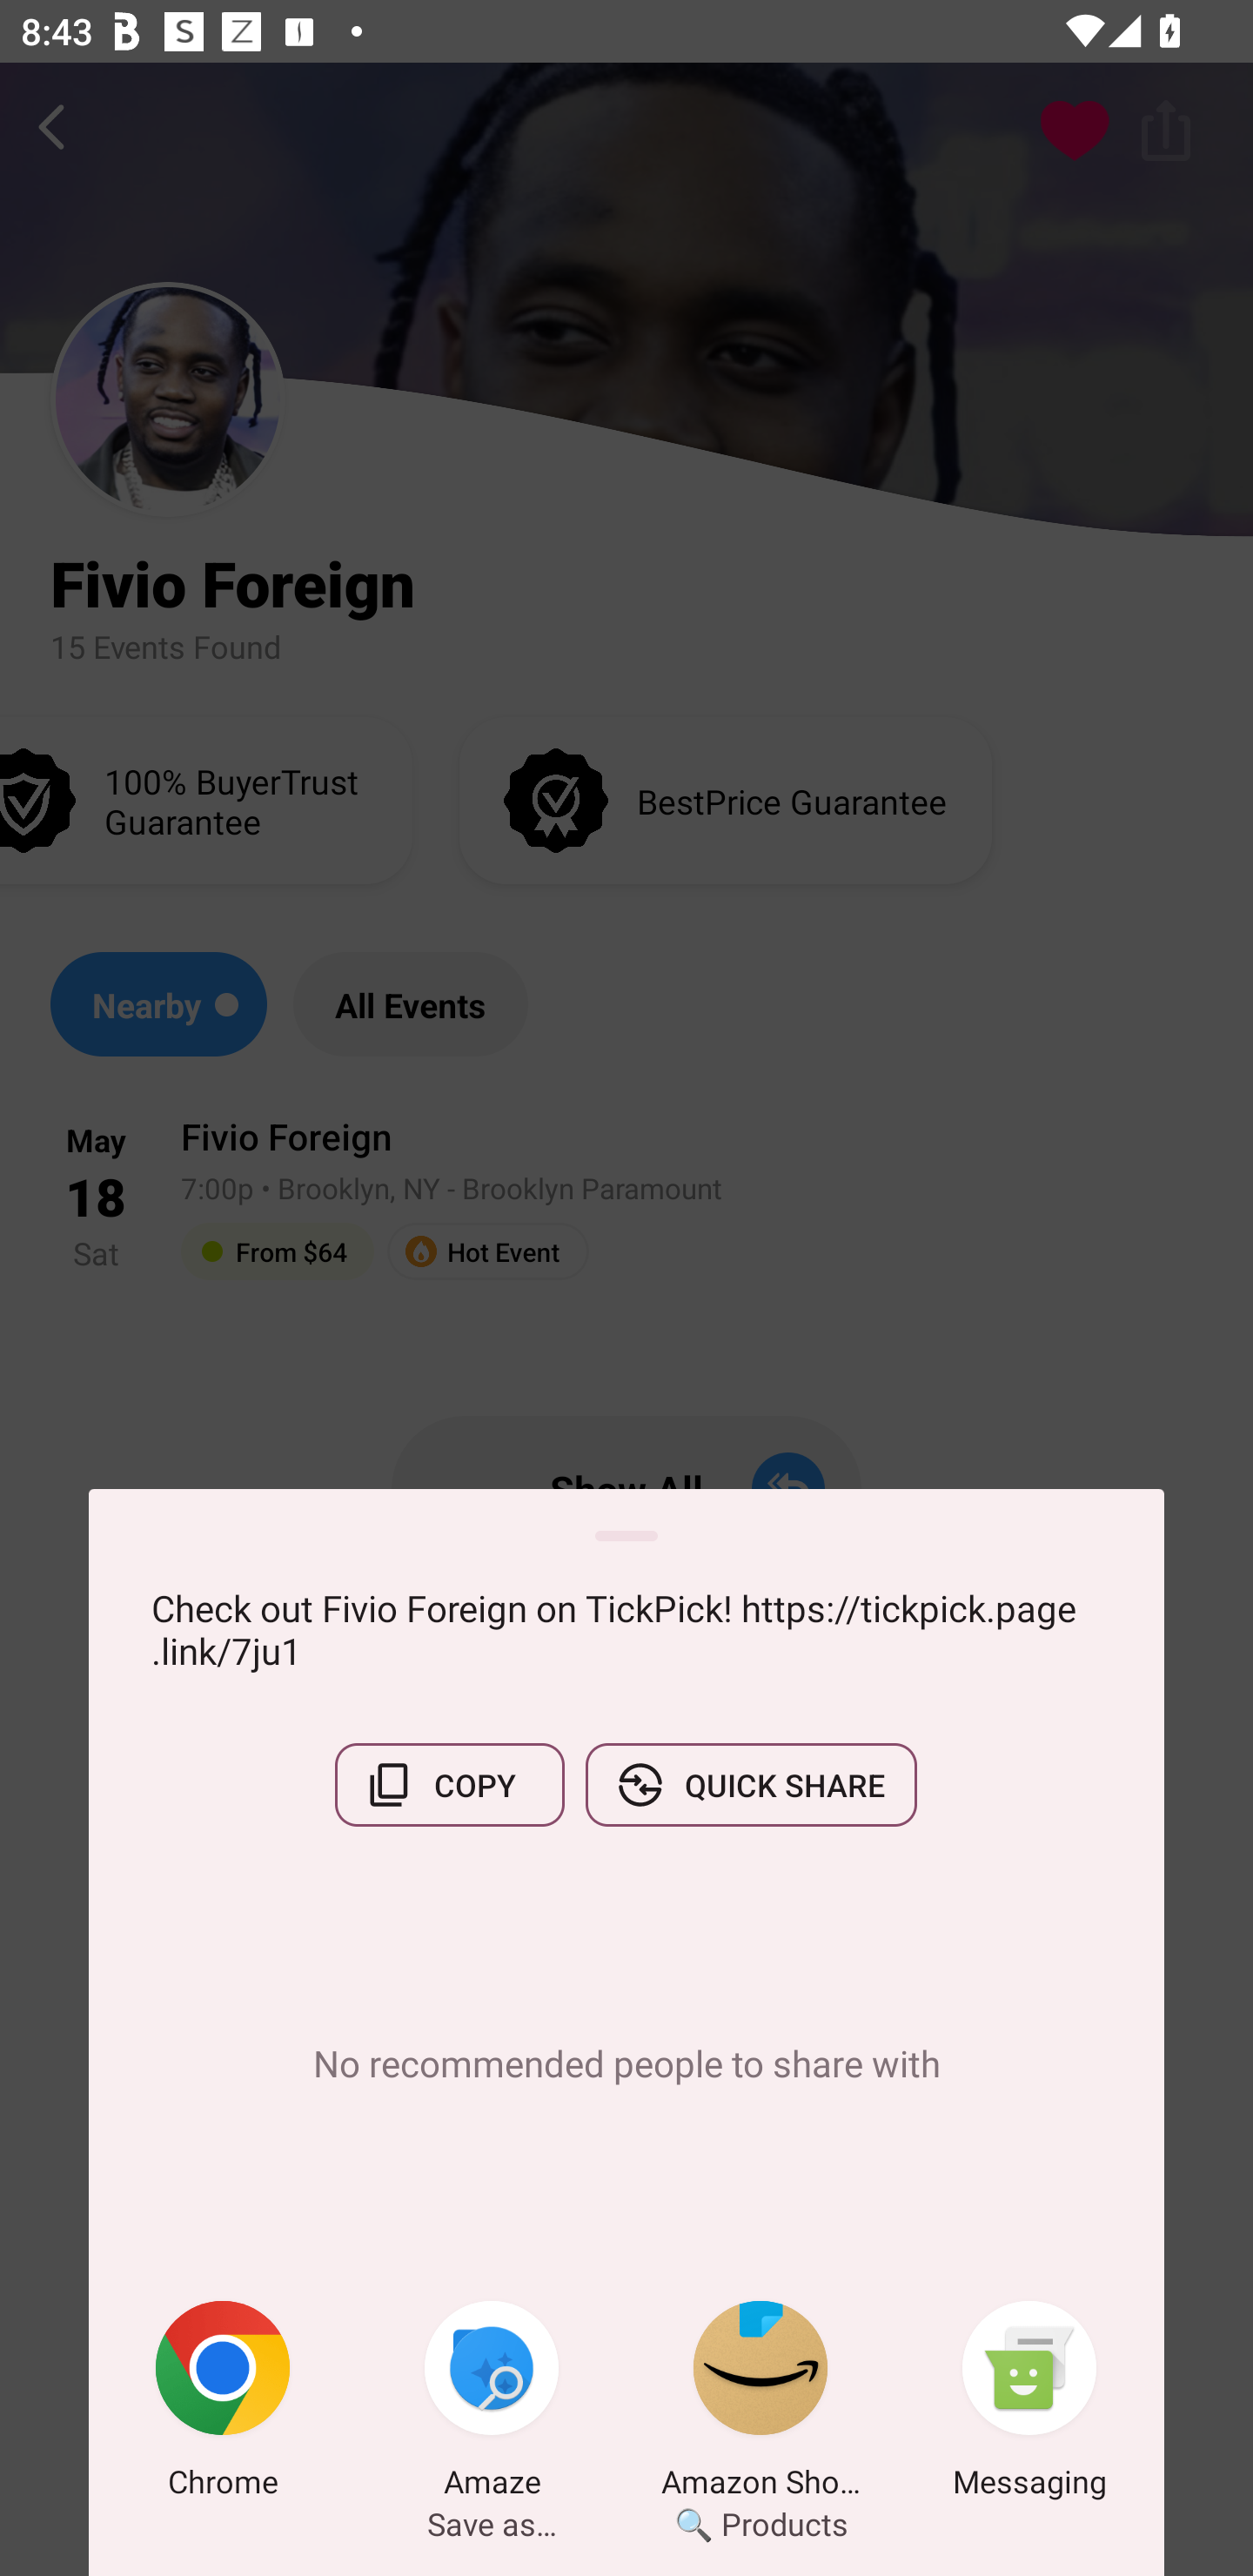 The image size is (1253, 2576). What do you see at coordinates (1029, 2405) in the screenshot?
I see `Messaging` at bounding box center [1029, 2405].